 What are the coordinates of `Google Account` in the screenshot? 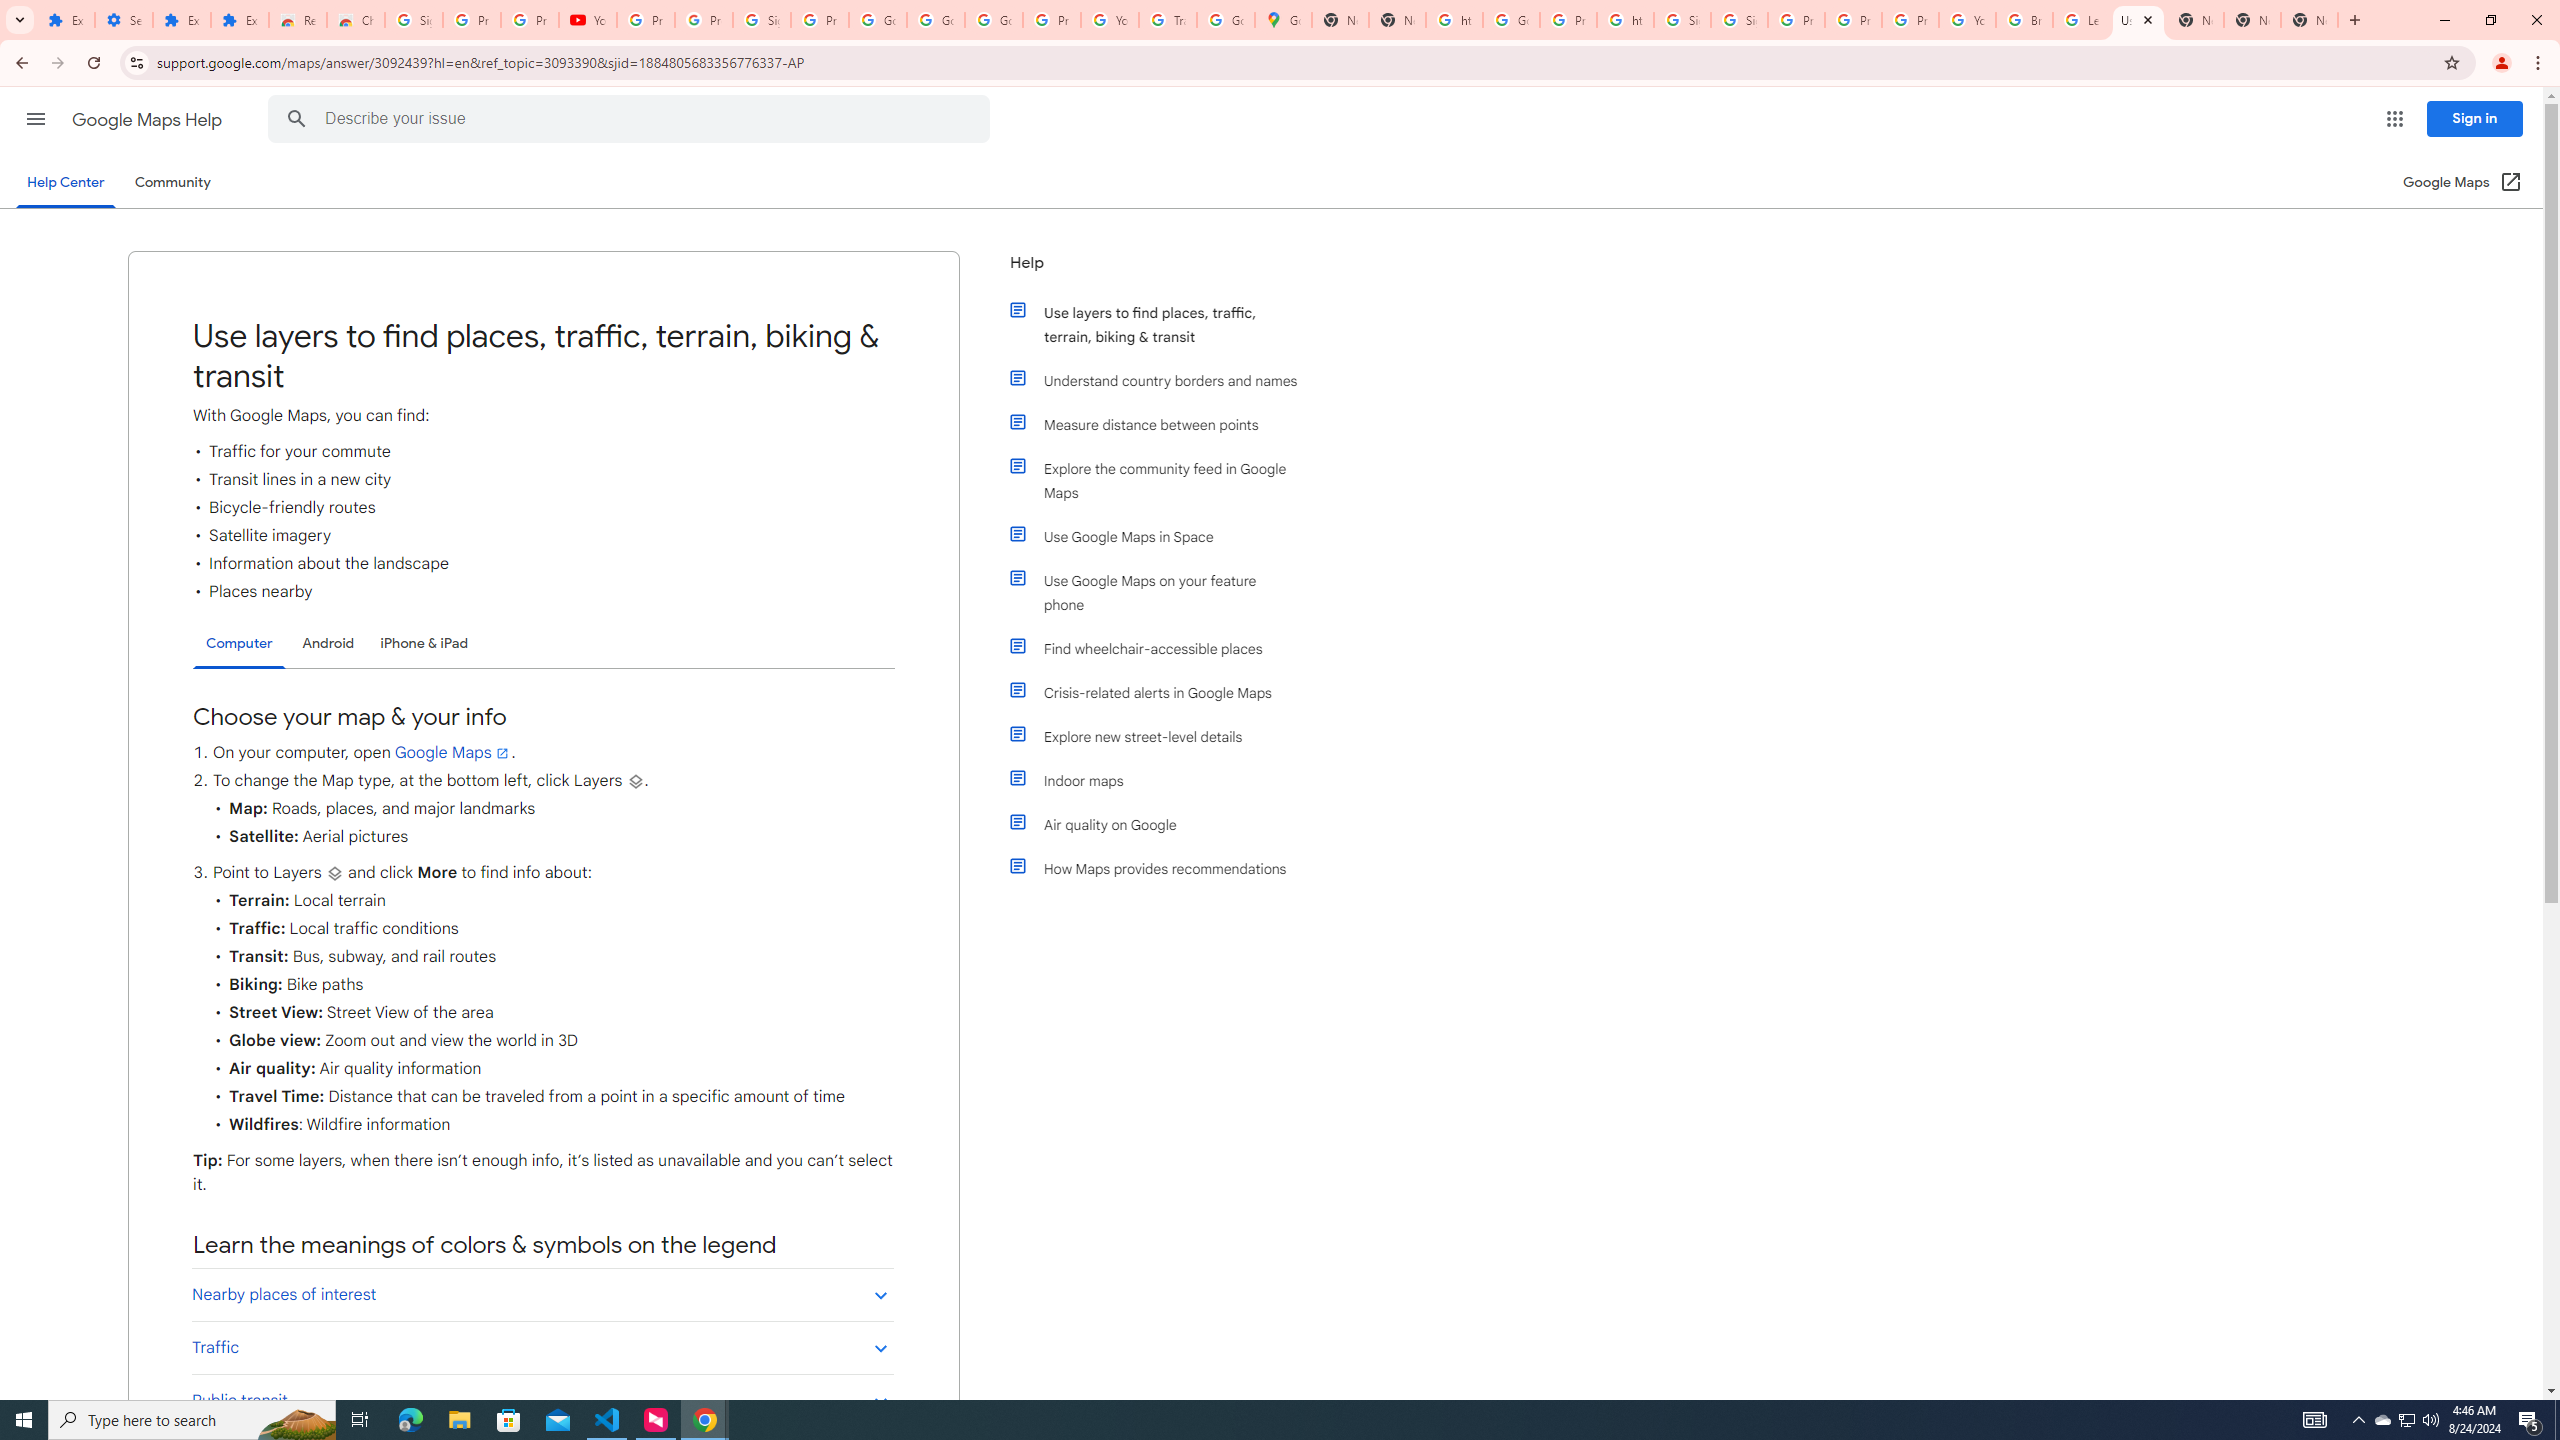 It's located at (935, 20).